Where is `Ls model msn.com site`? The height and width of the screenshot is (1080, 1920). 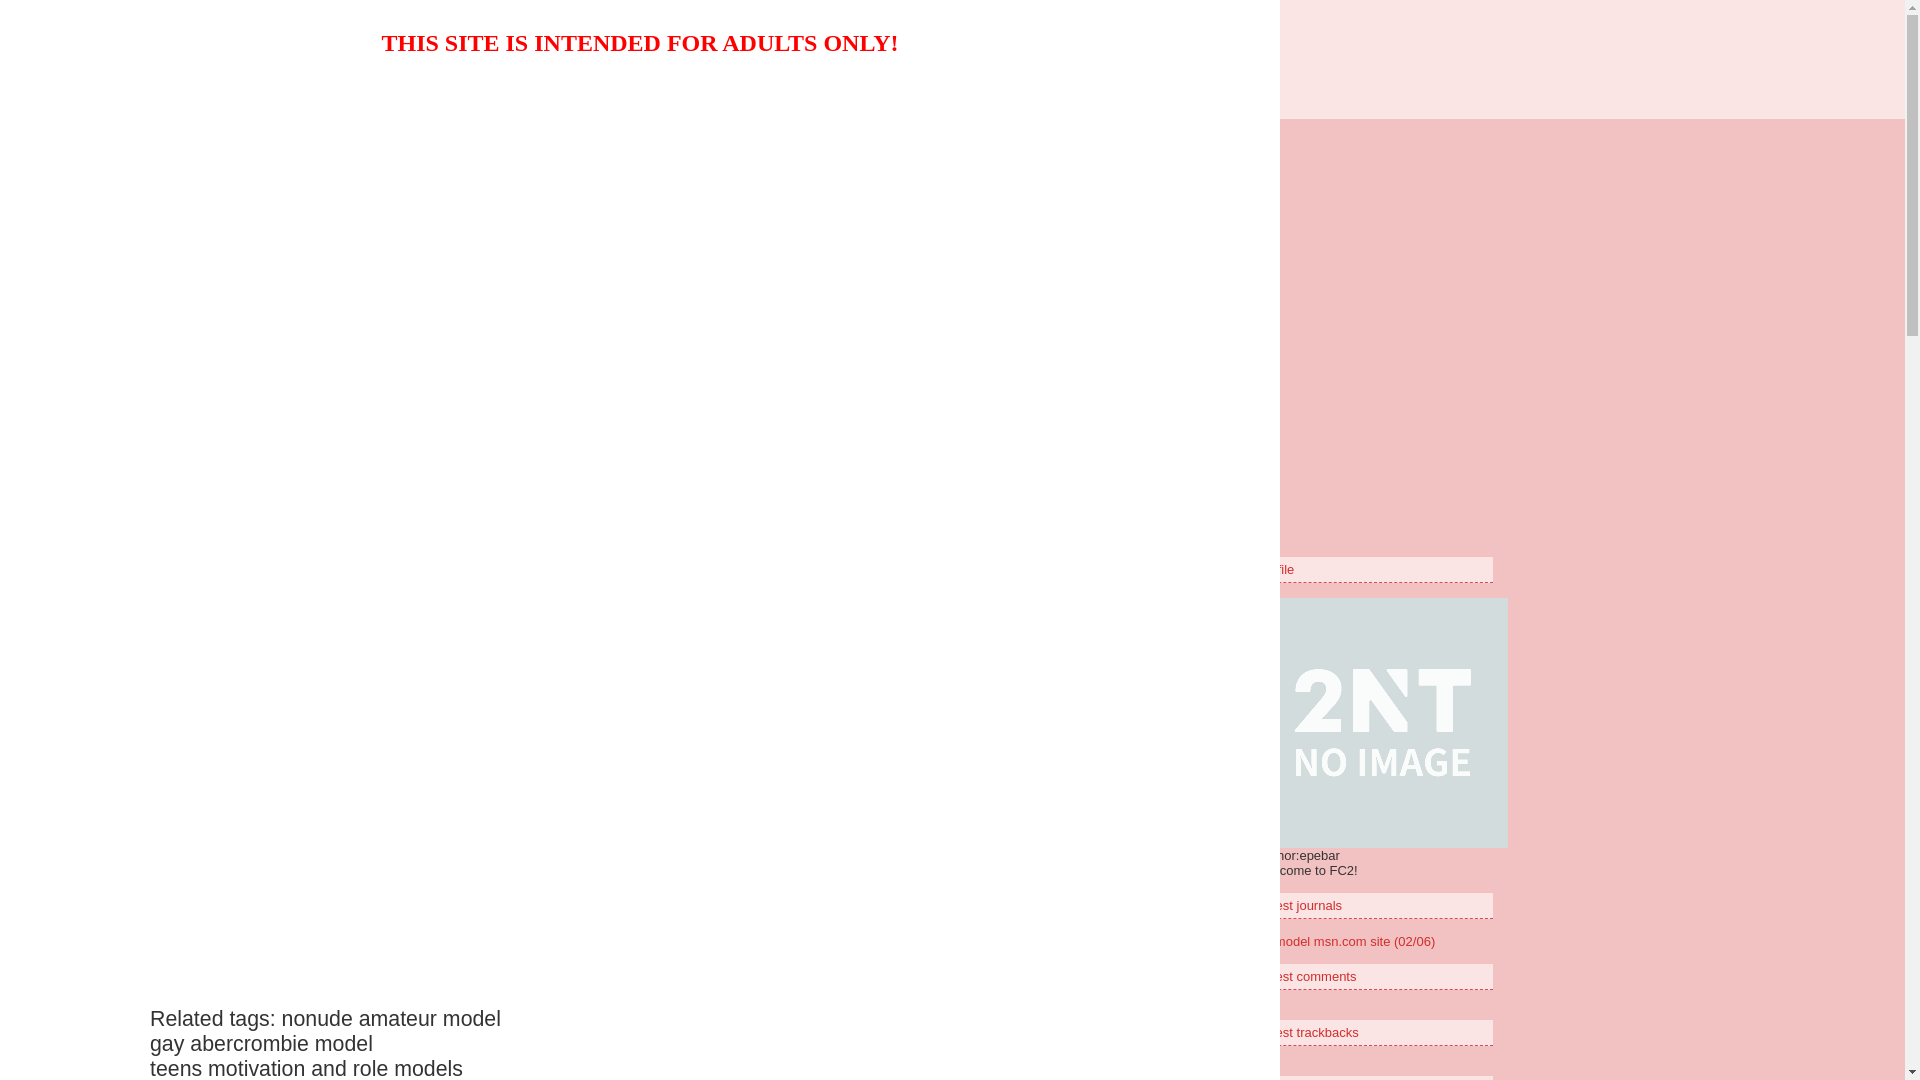 Ls model msn.com site is located at coordinates (542, 194).